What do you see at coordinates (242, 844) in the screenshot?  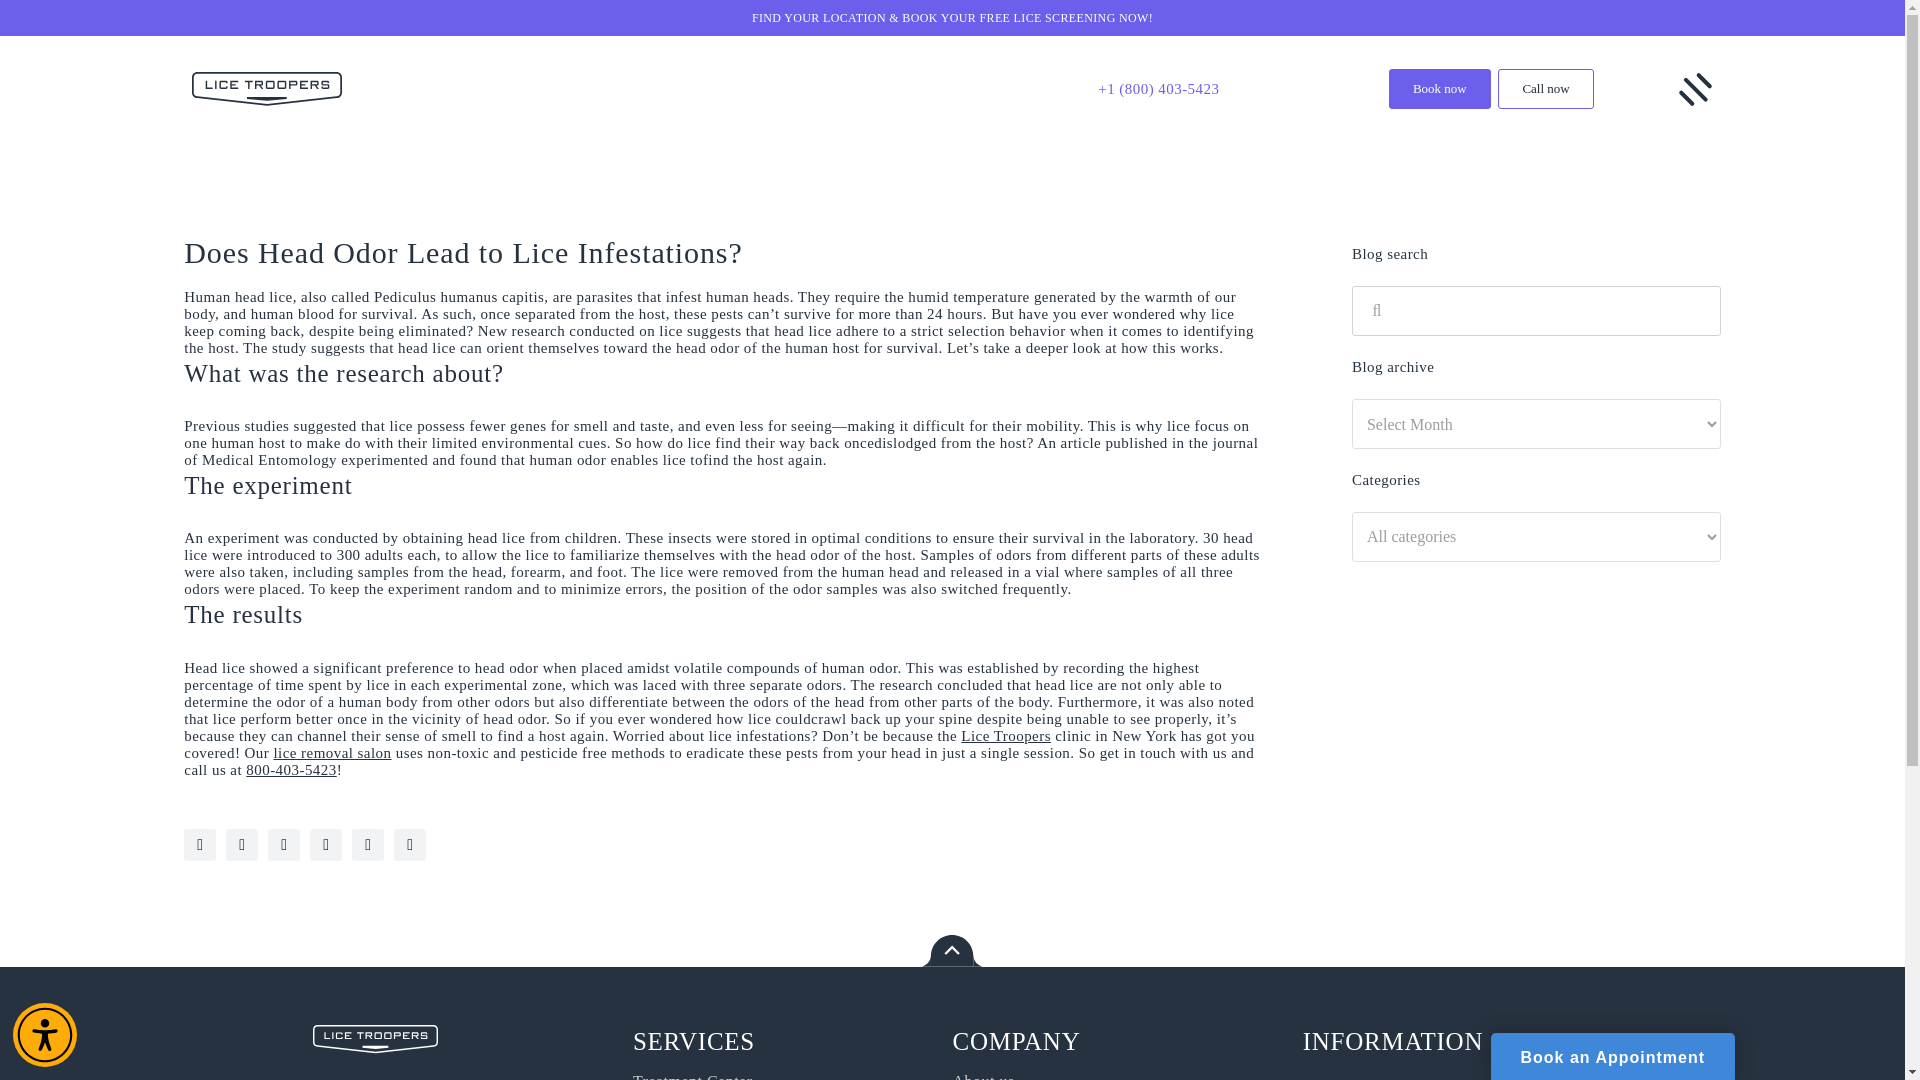 I see `Instagram` at bounding box center [242, 844].